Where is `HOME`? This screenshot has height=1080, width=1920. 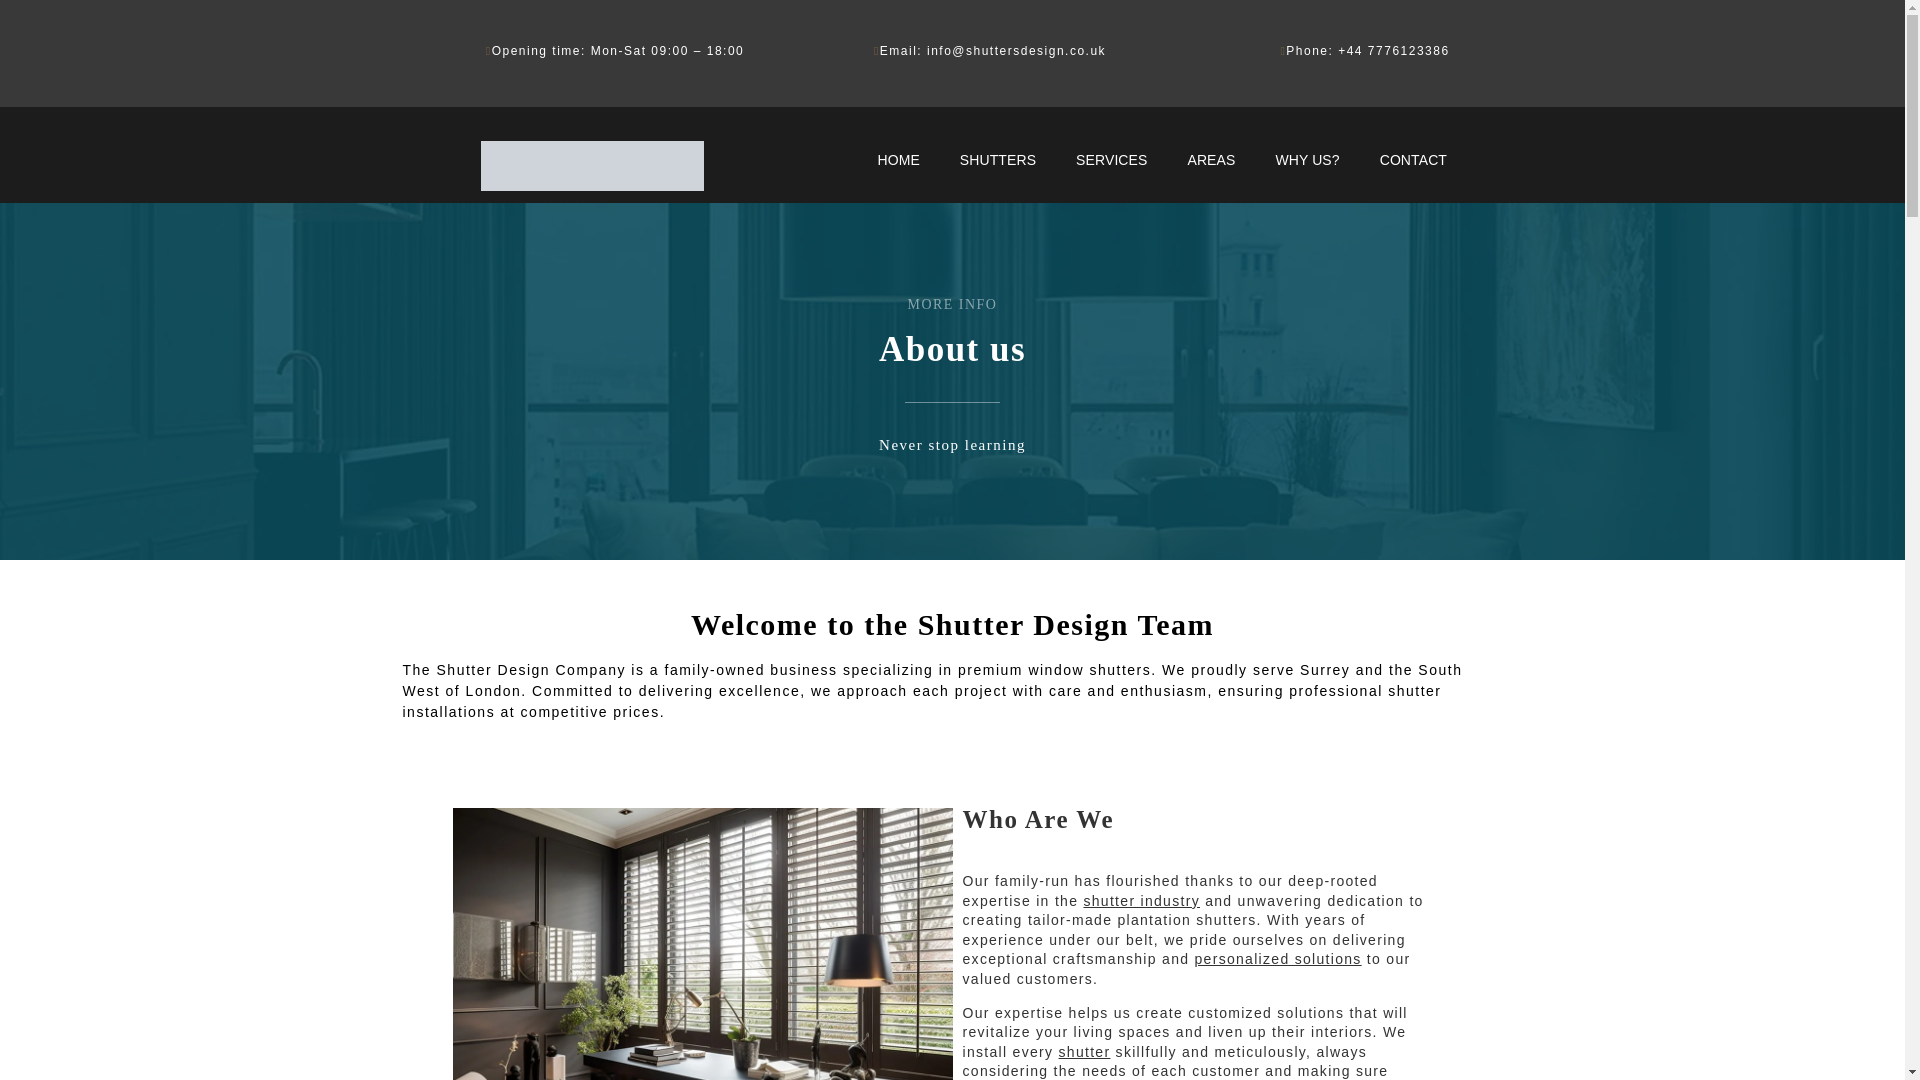
HOME is located at coordinates (897, 160).